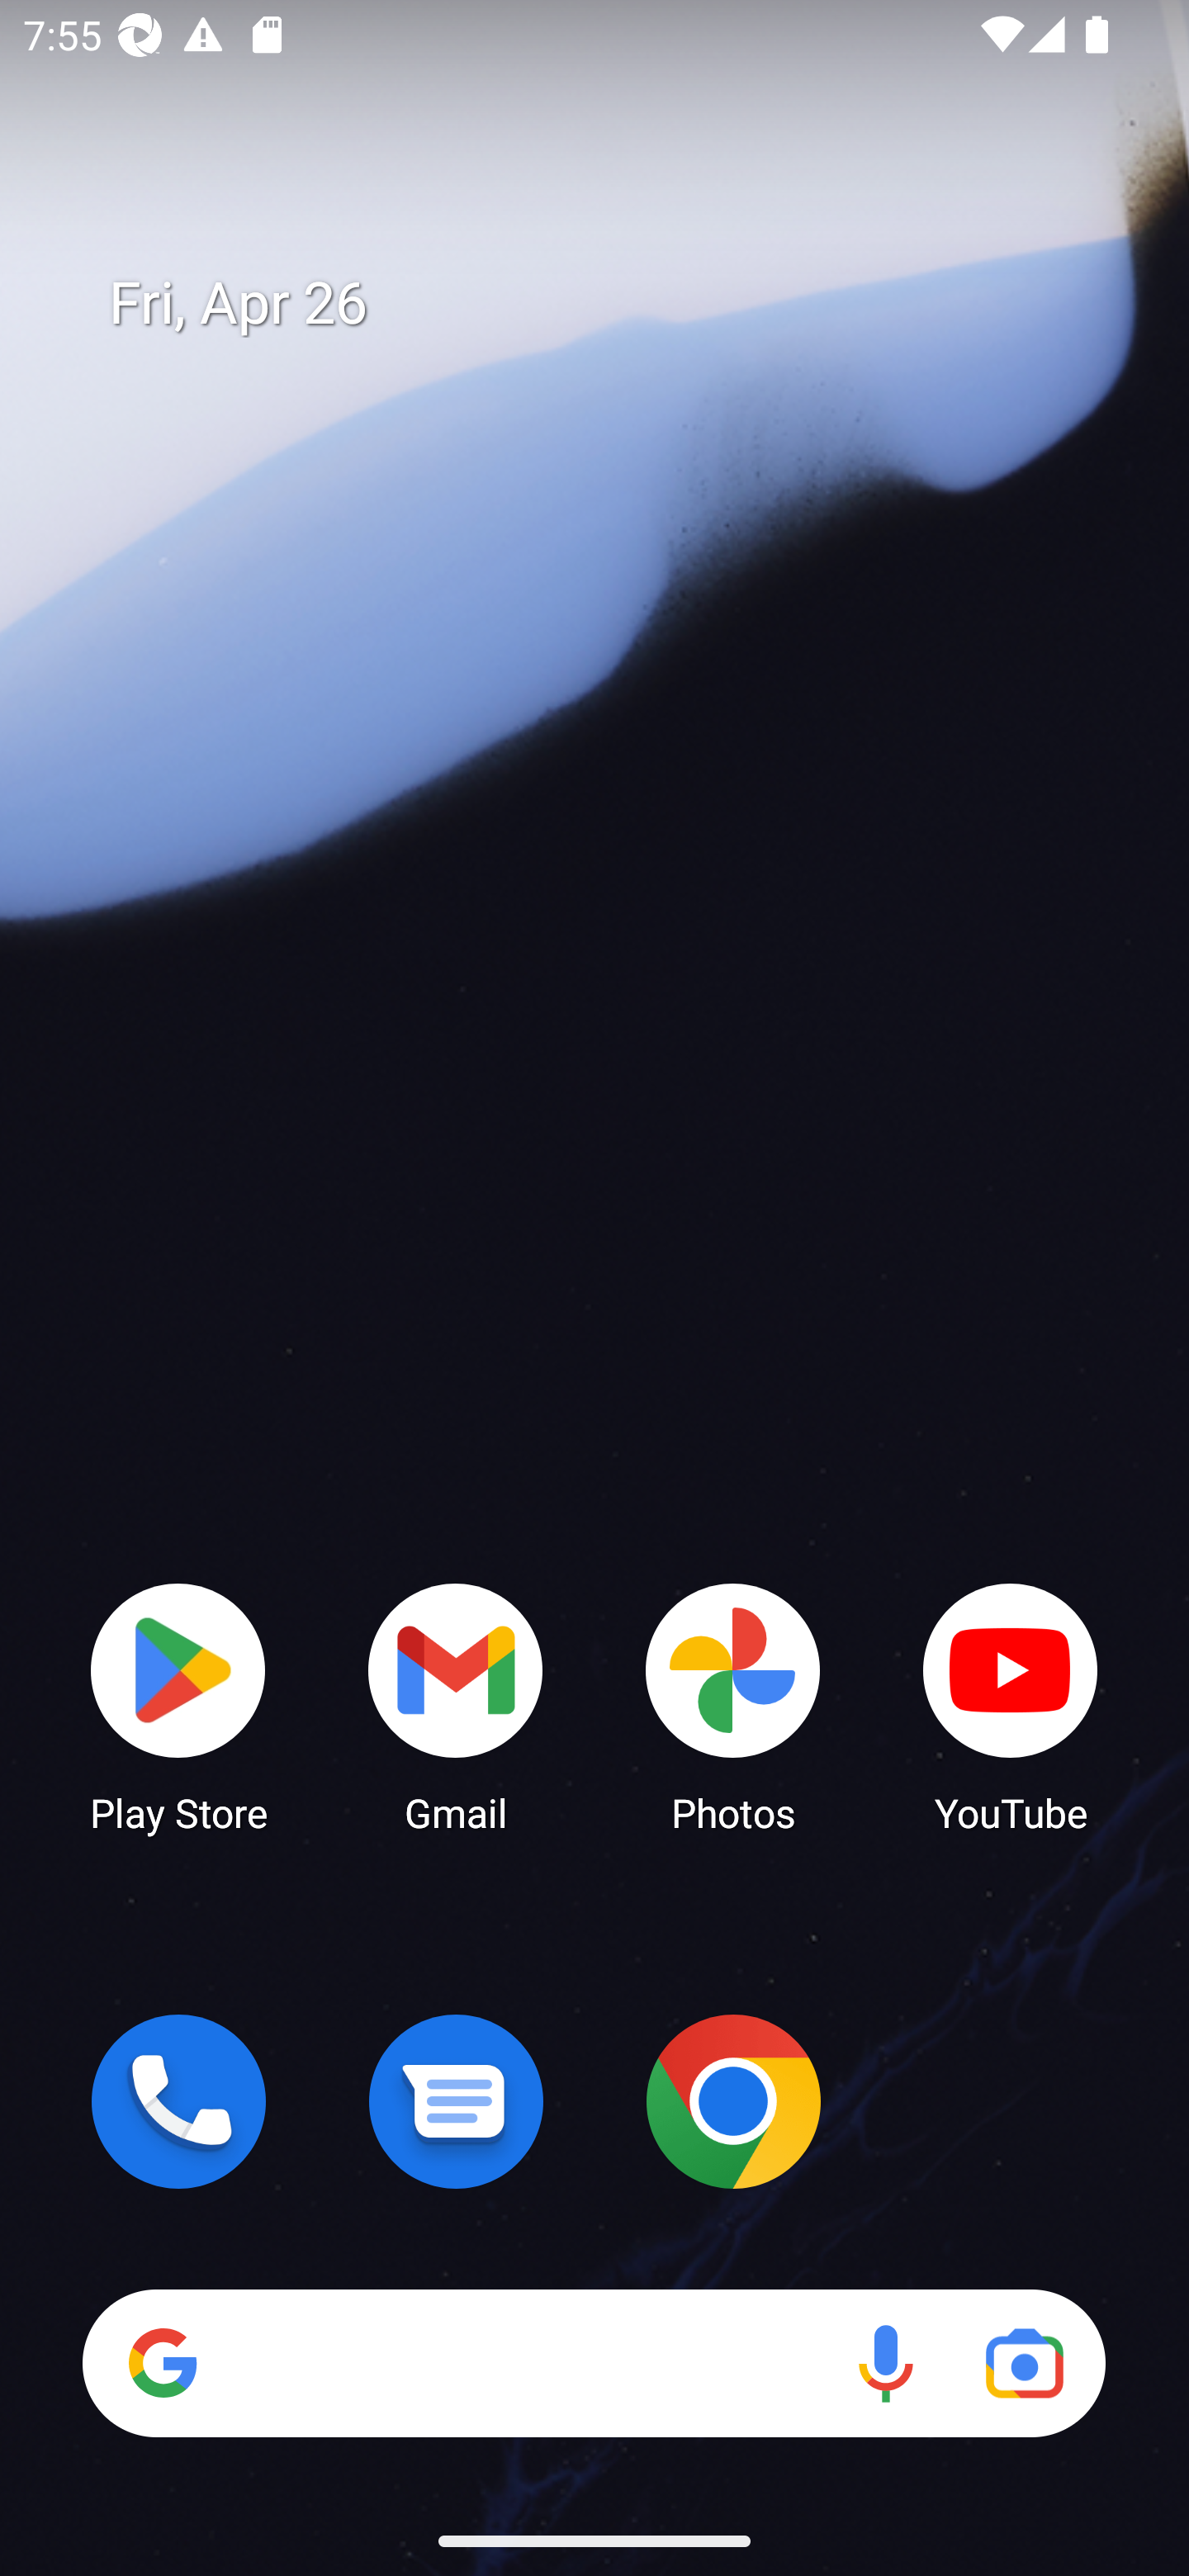 The height and width of the screenshot is (2576, 1189). Describe the element at coordinates (178, 2101) in the screenshot. I see `Phone` at that location.